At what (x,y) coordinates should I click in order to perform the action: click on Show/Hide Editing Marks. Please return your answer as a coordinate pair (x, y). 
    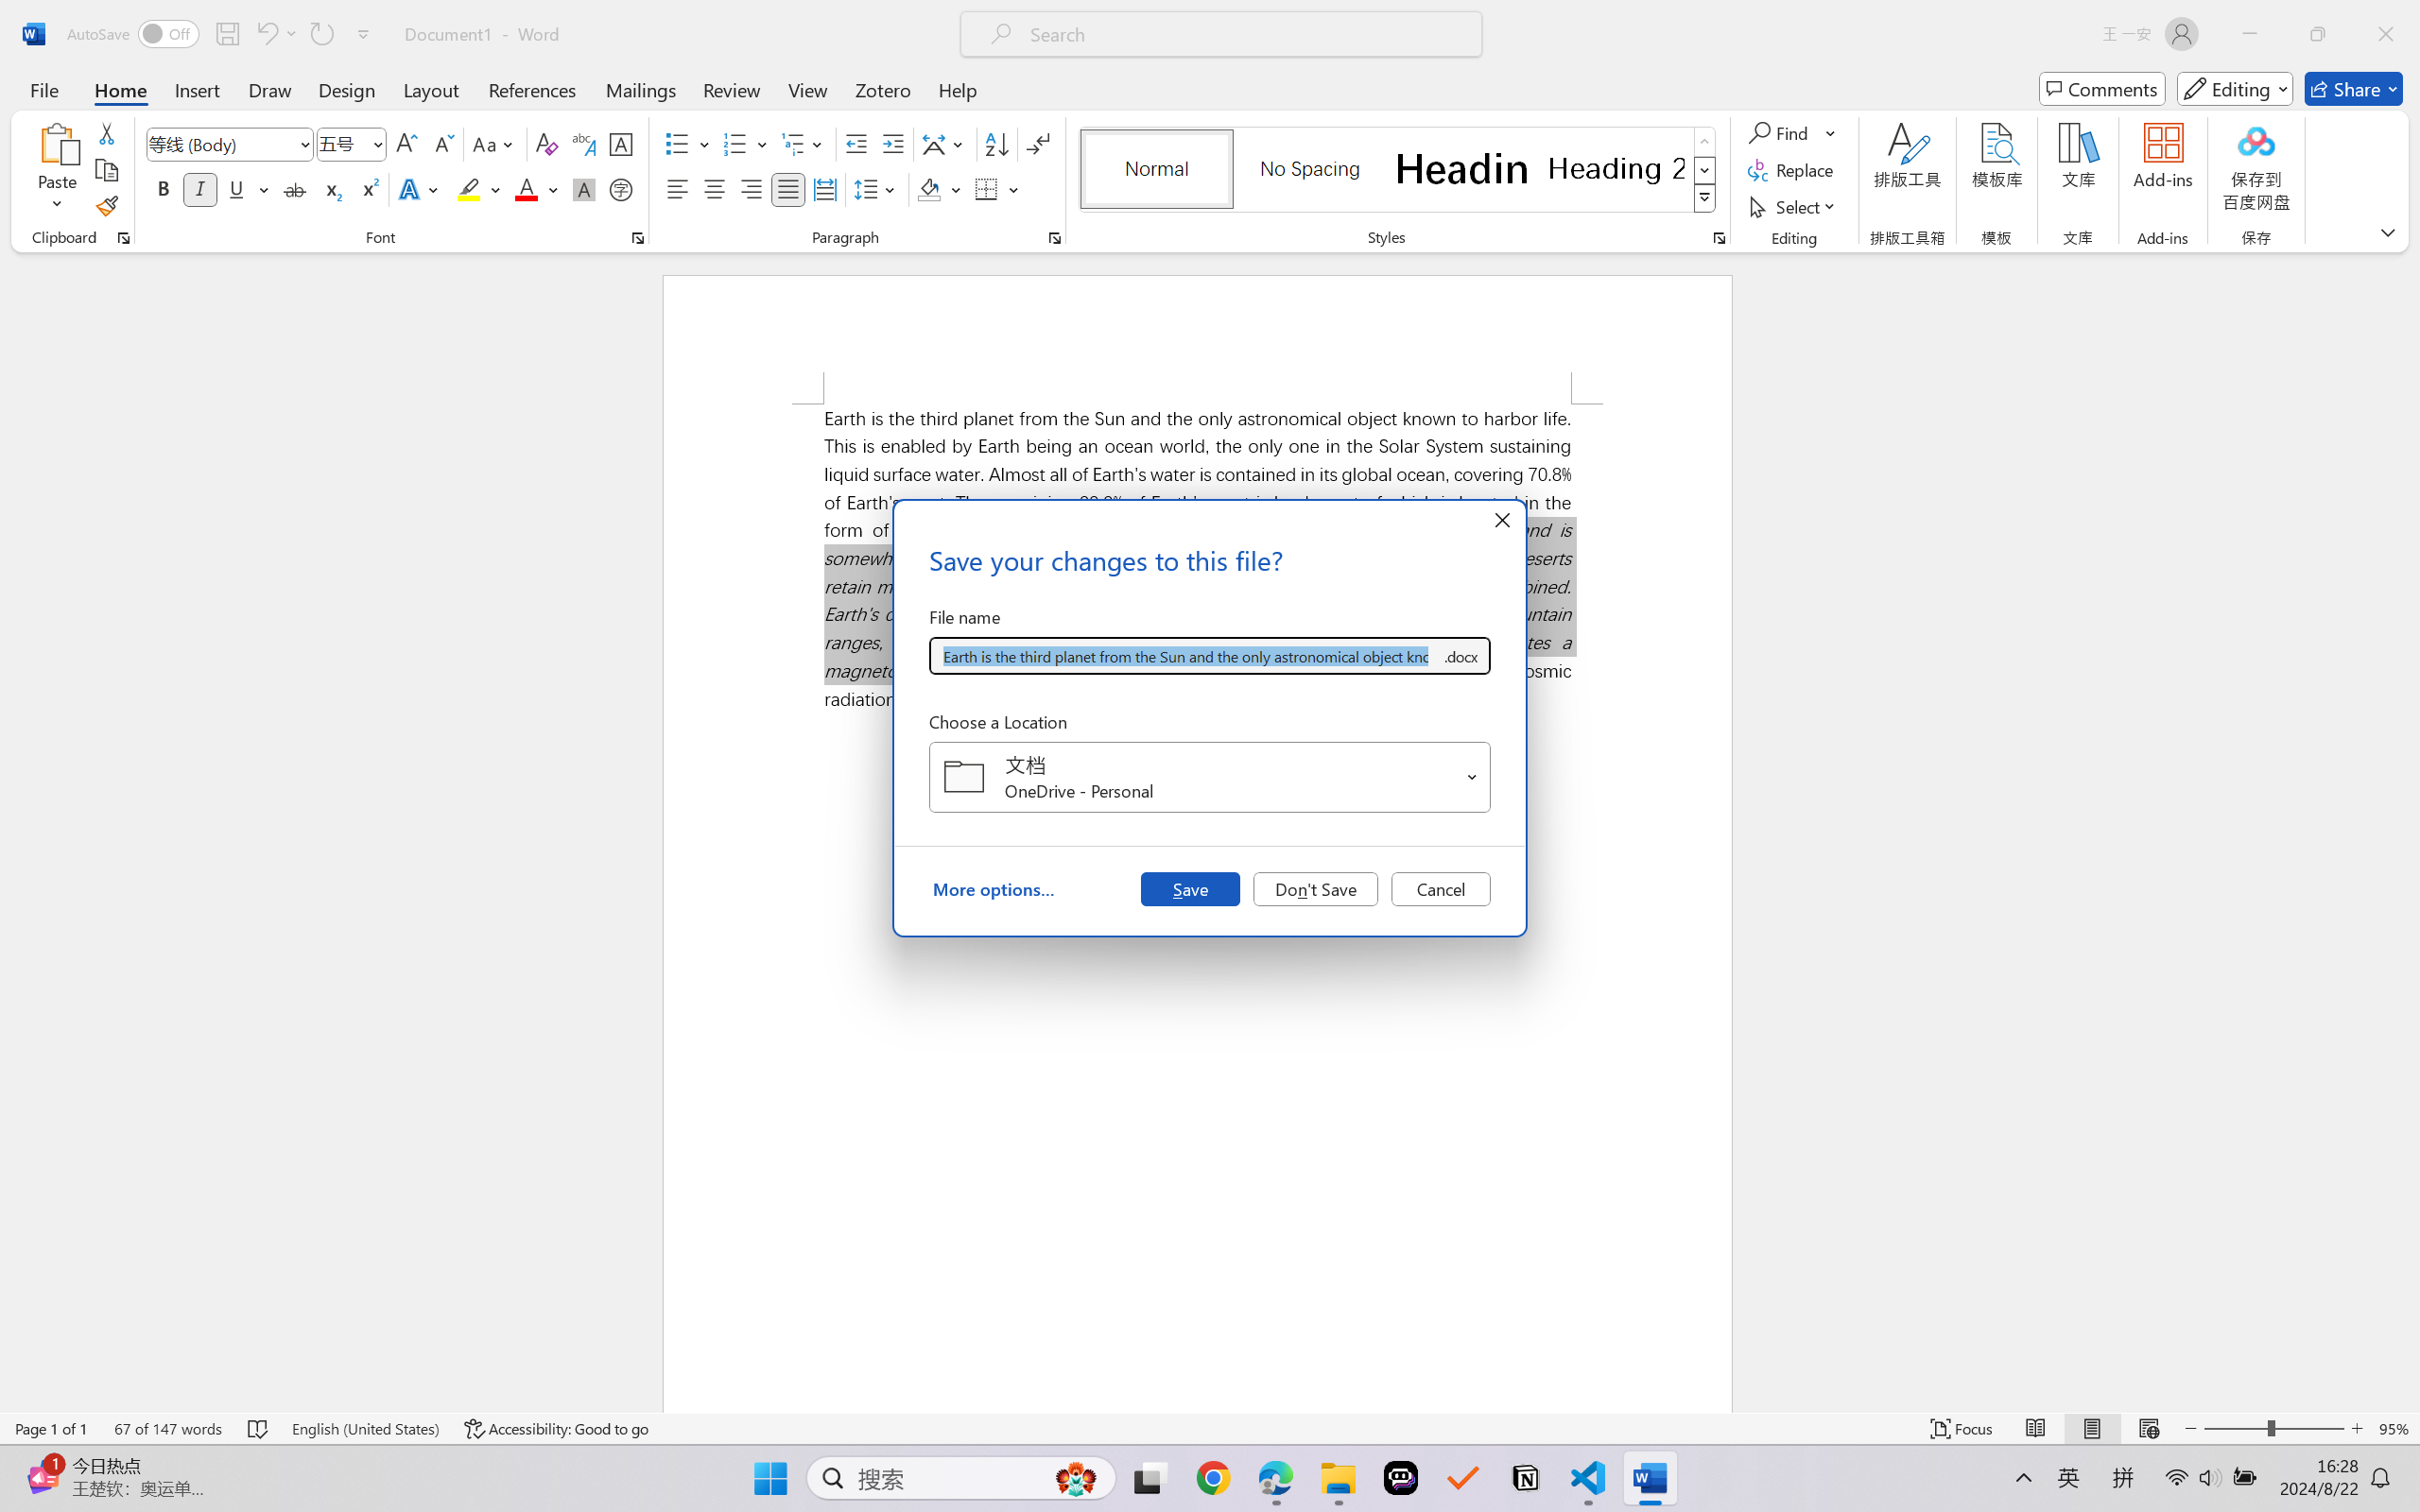
    Looking at the image, I should click on (1038, 144).